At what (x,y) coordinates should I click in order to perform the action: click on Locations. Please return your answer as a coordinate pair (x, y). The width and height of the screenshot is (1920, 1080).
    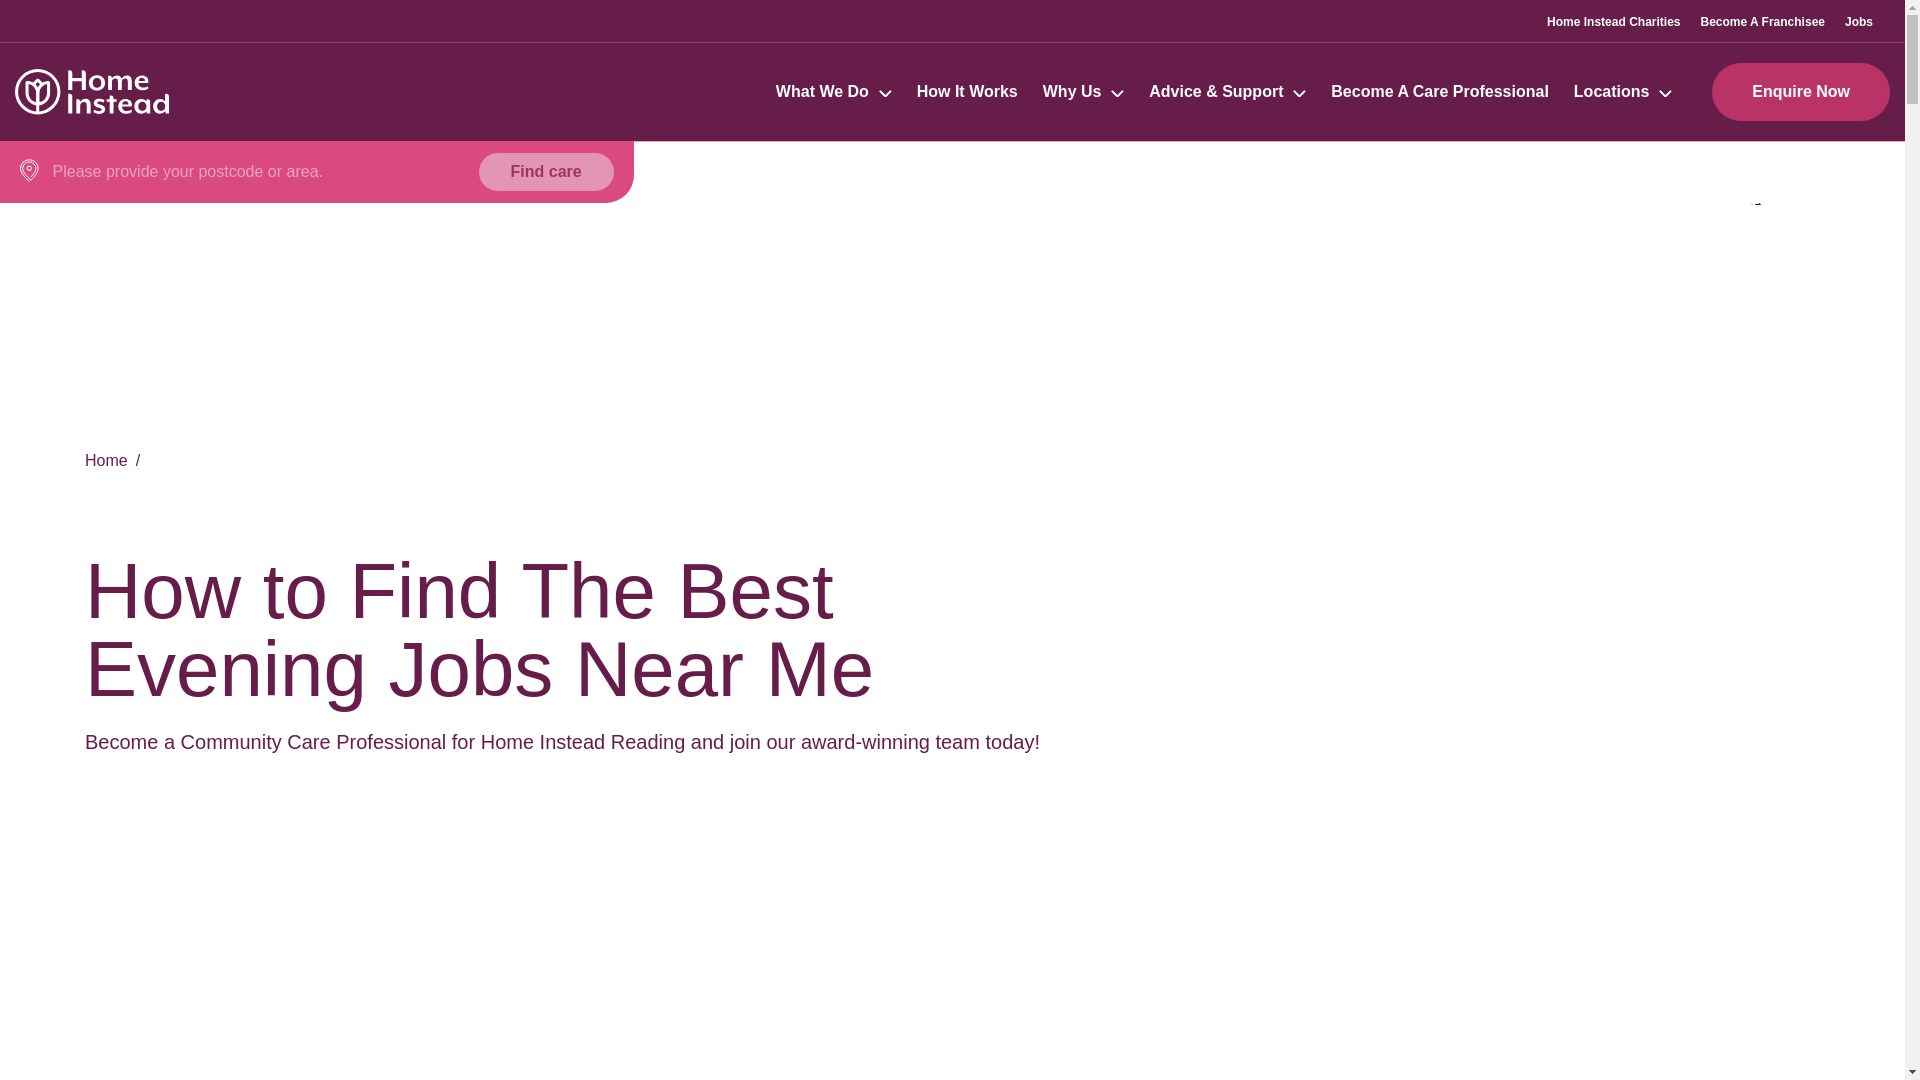
    Looking at the image, I should click on (1623, 92).